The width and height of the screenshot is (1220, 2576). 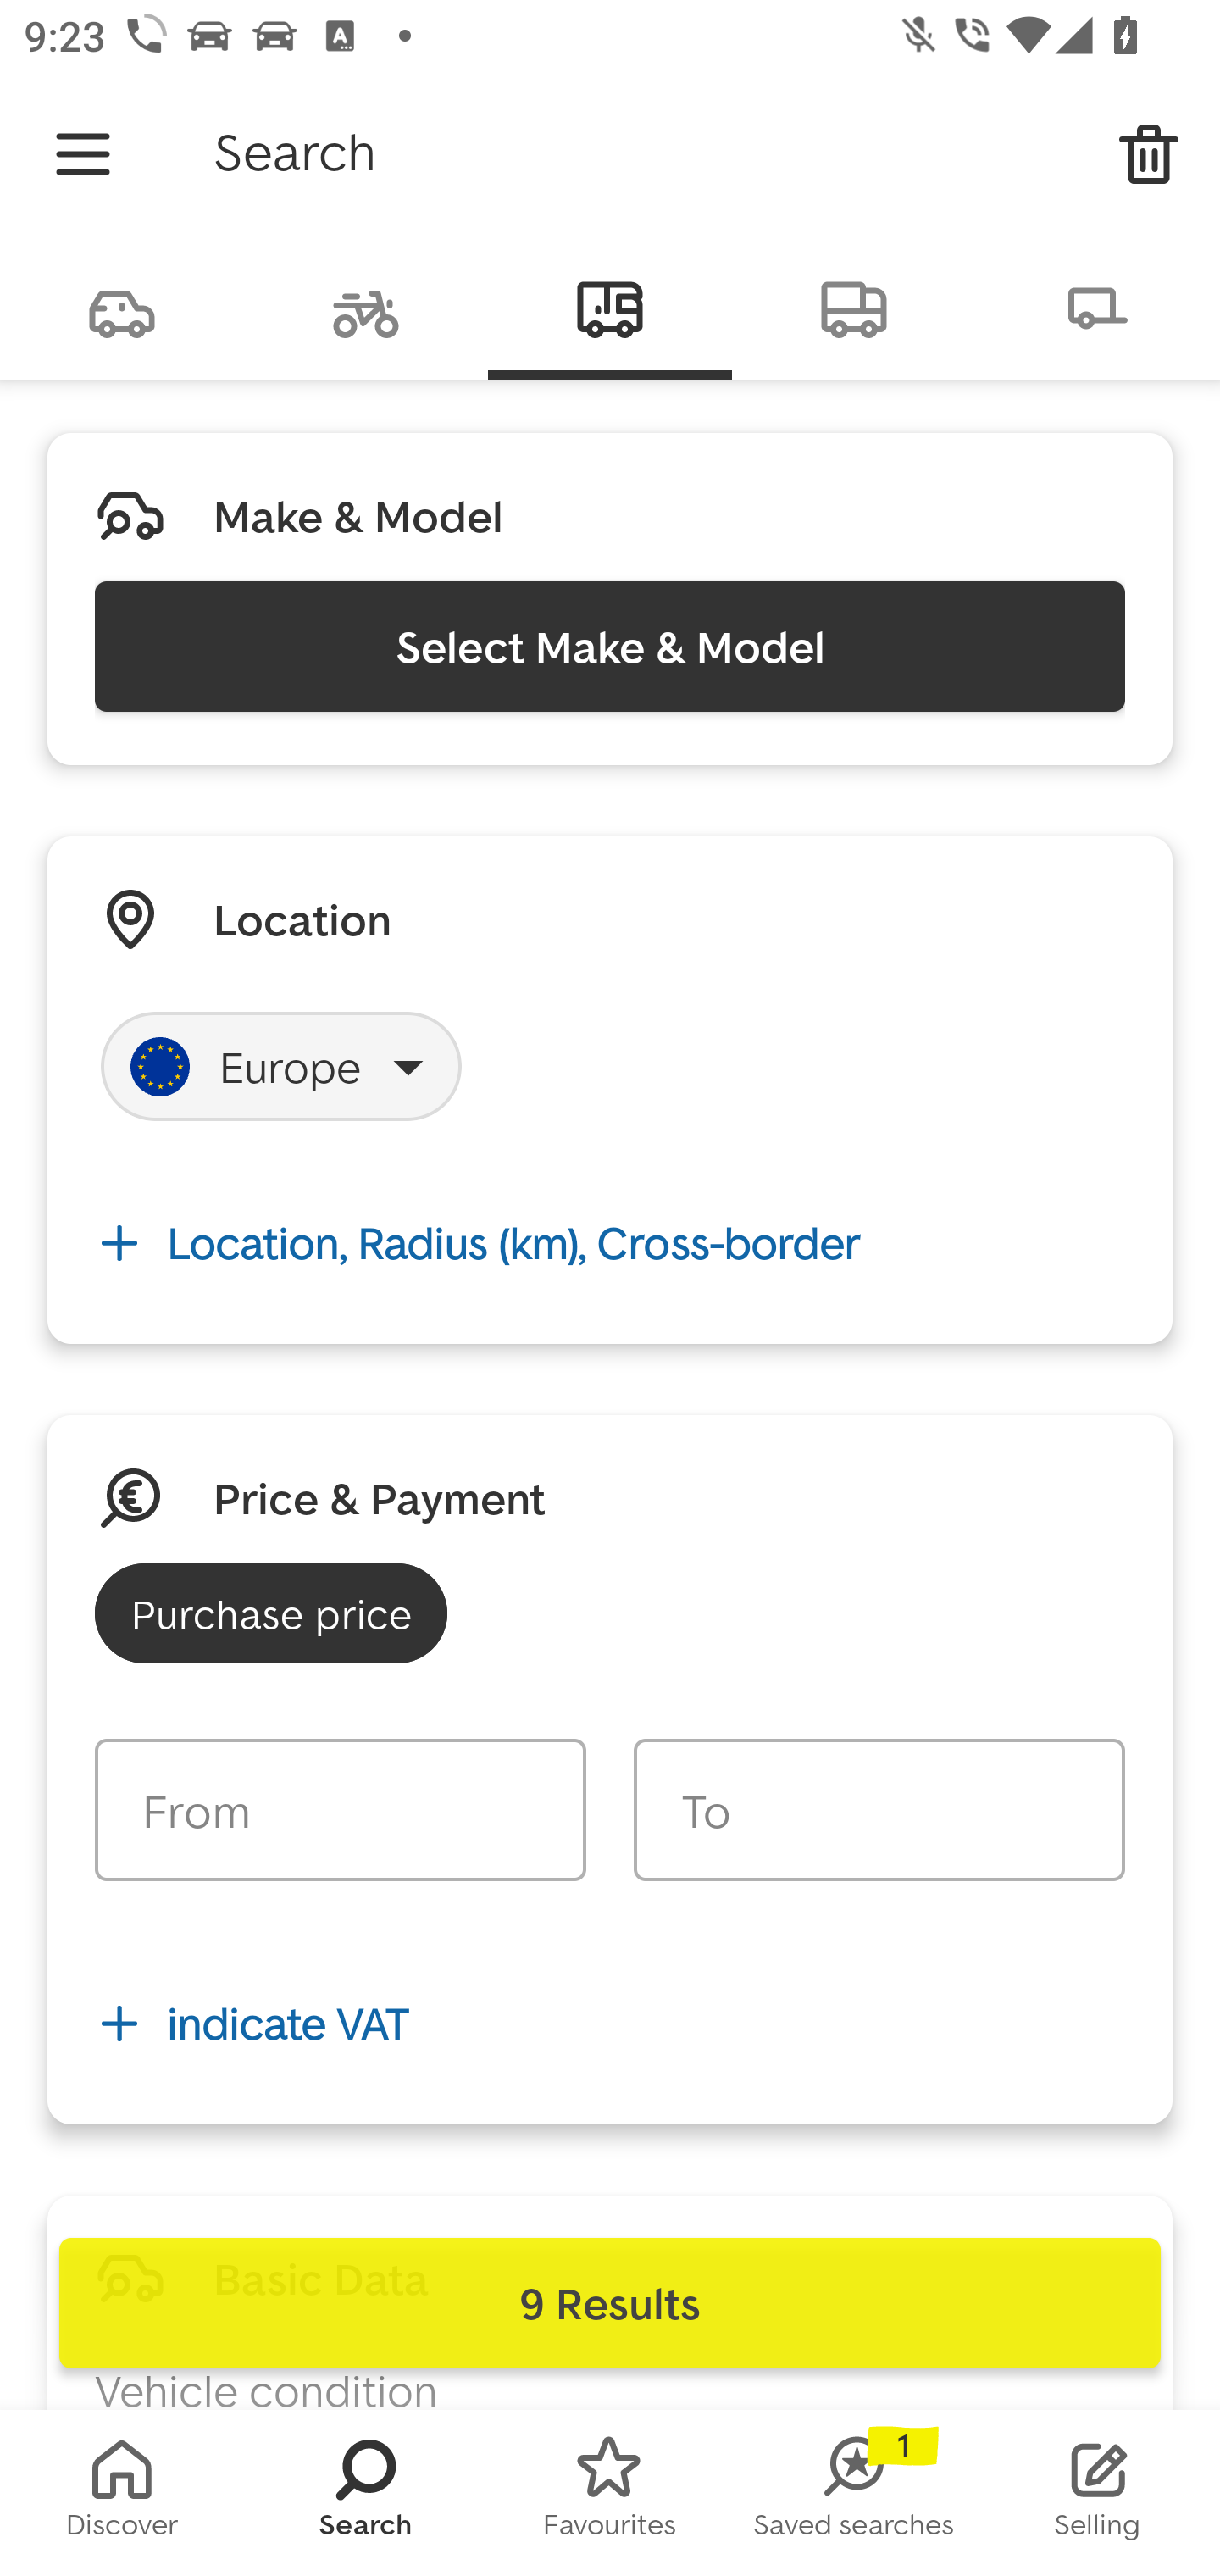 I want to click on To, so click(x=879, y=1810).